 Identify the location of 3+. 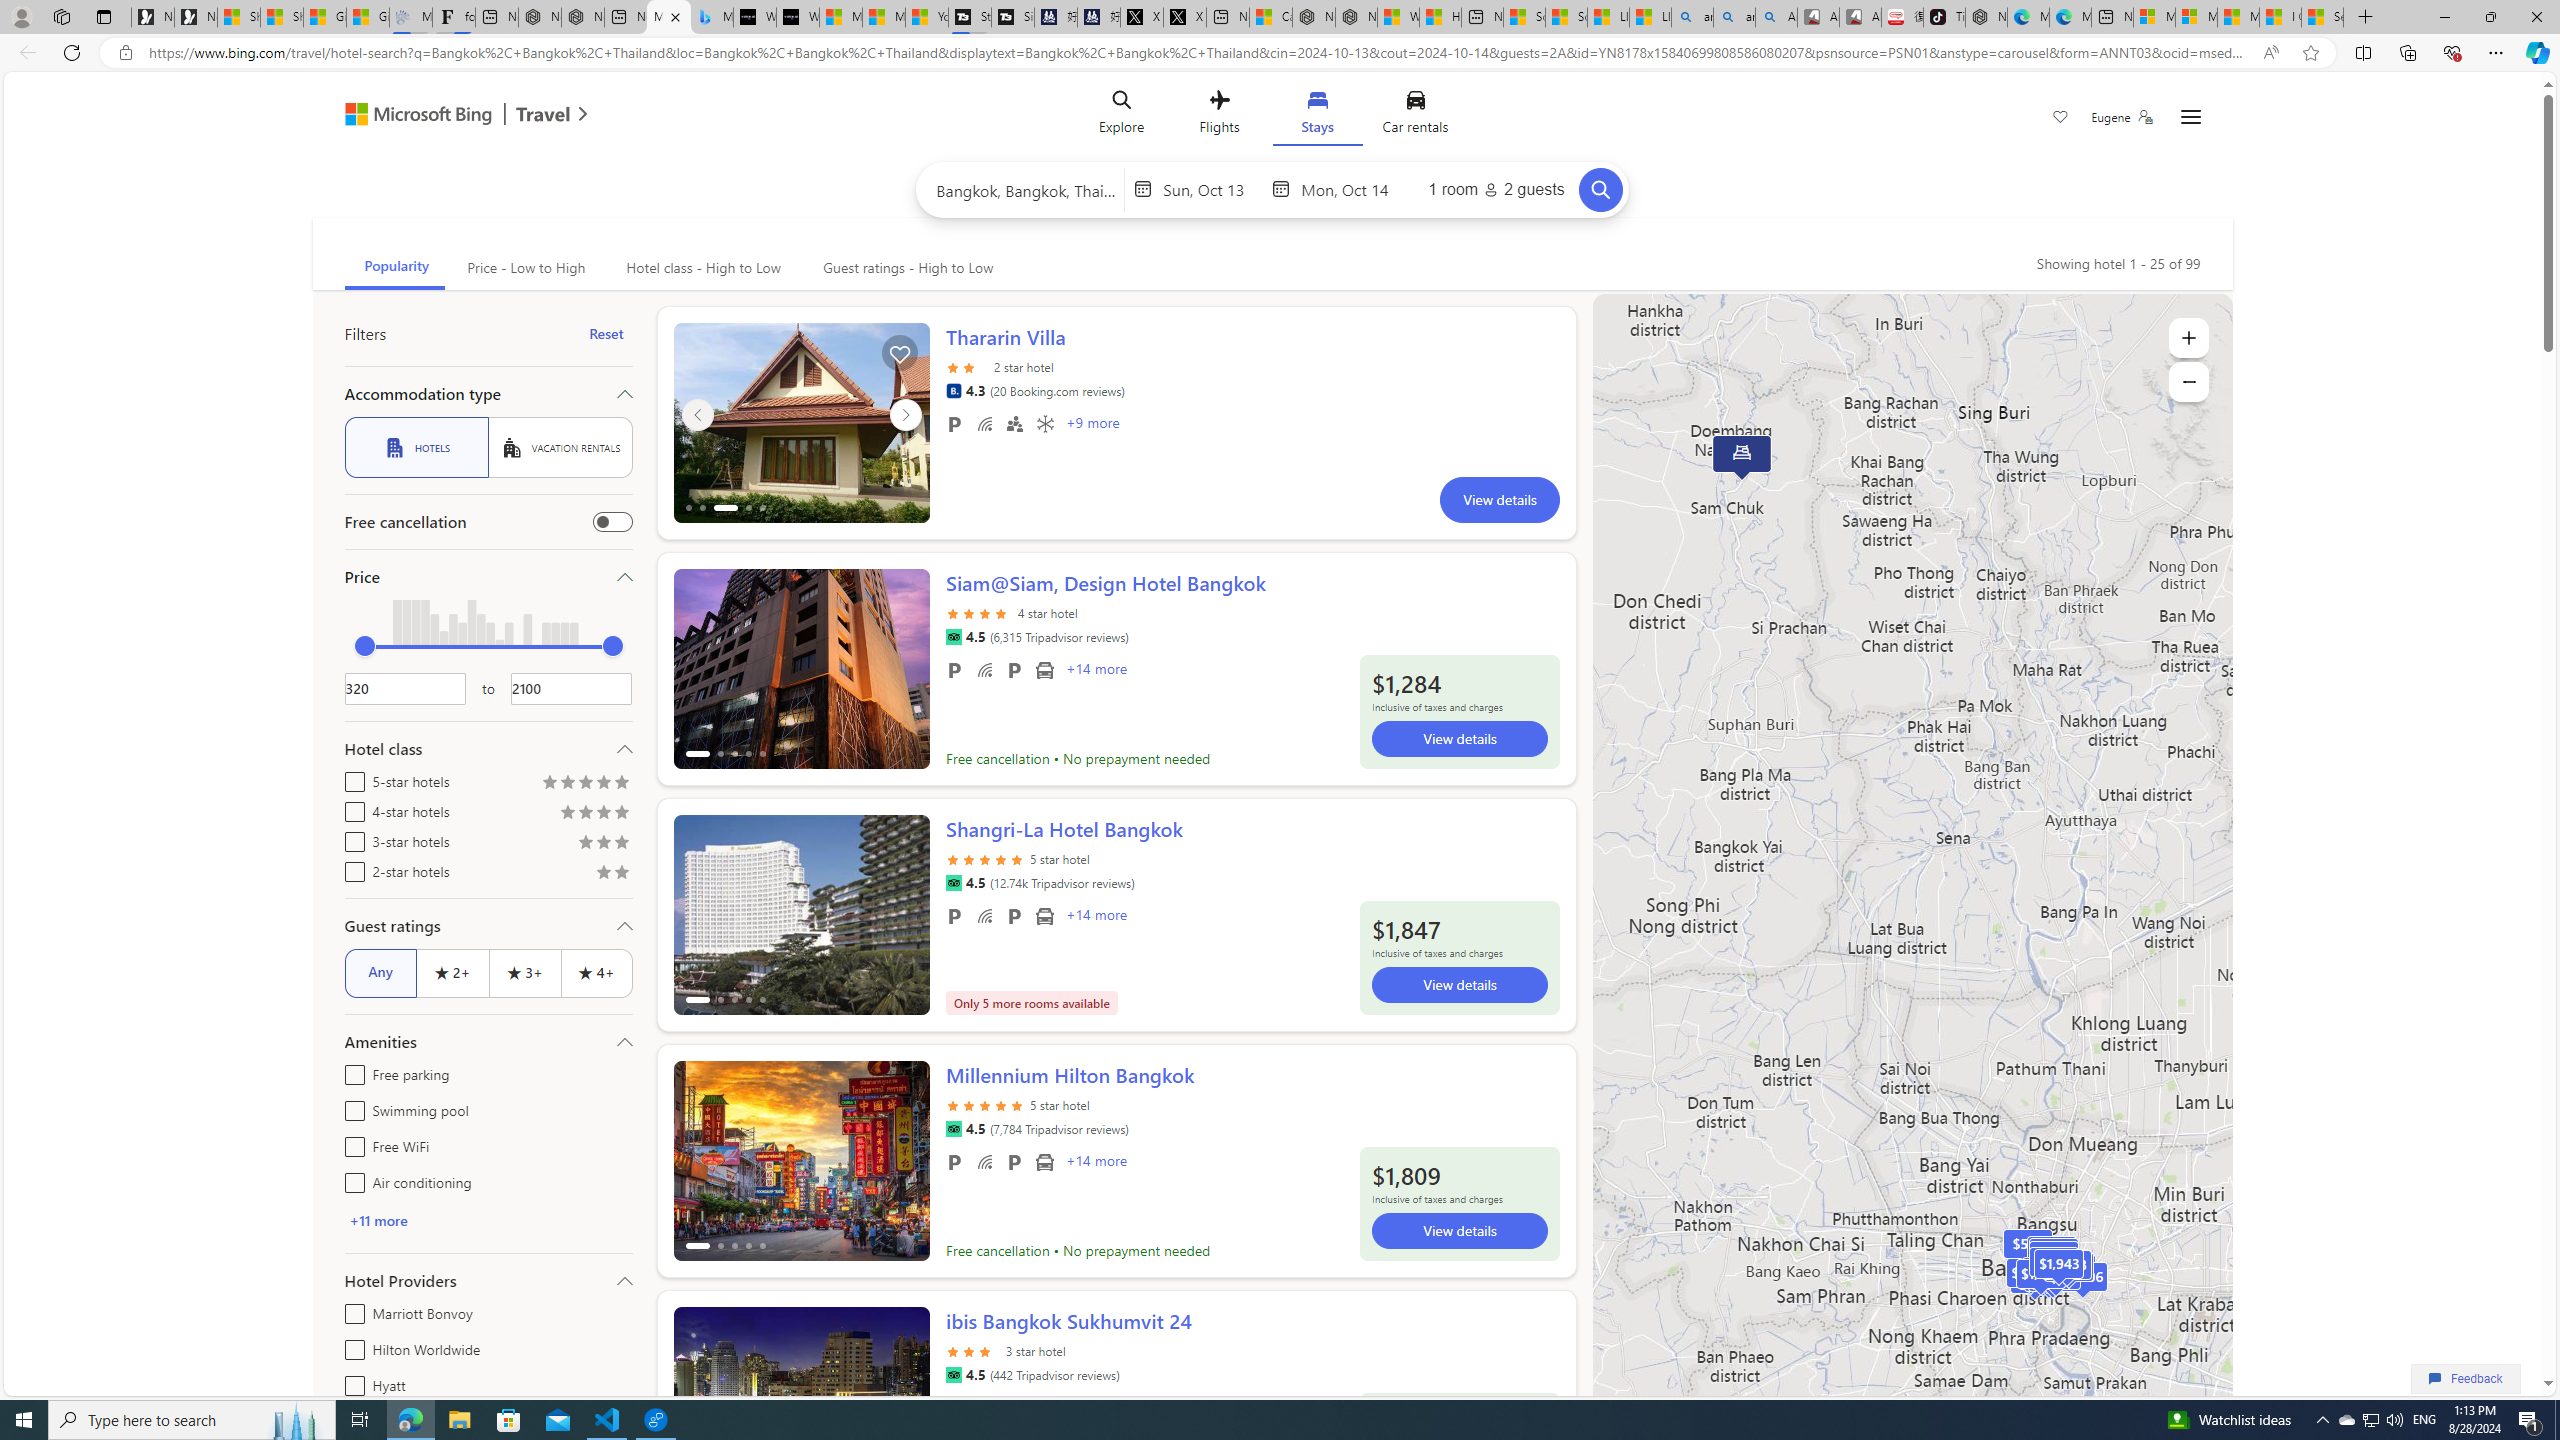
(524, 972).